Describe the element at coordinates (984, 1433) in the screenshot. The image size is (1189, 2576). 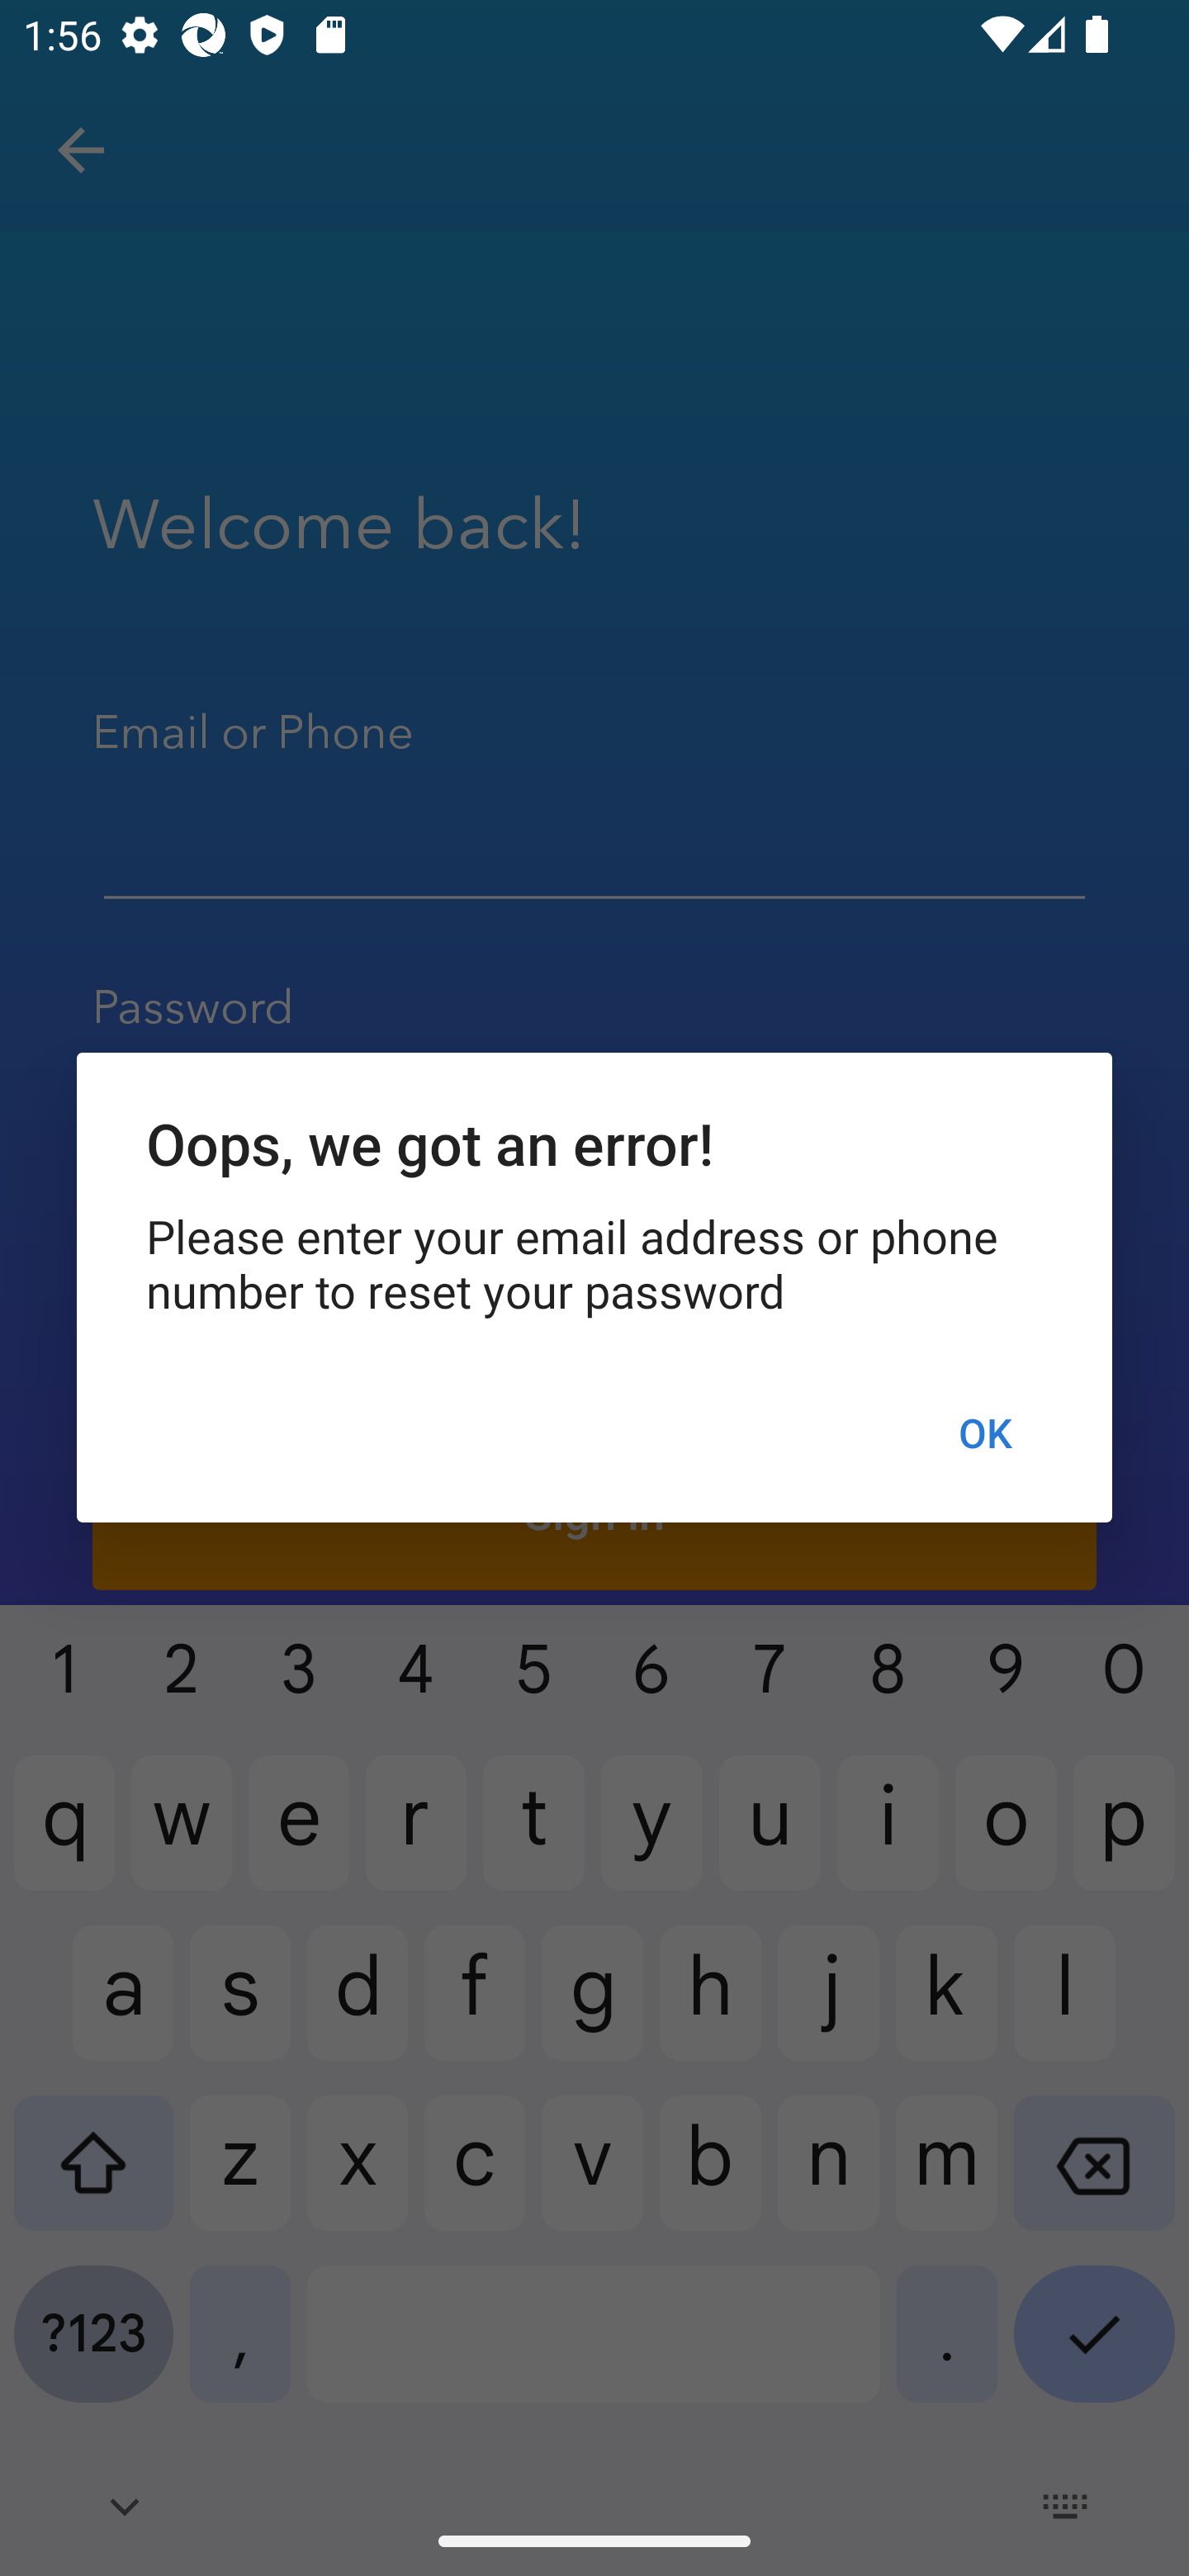
I see `OK` at that location.